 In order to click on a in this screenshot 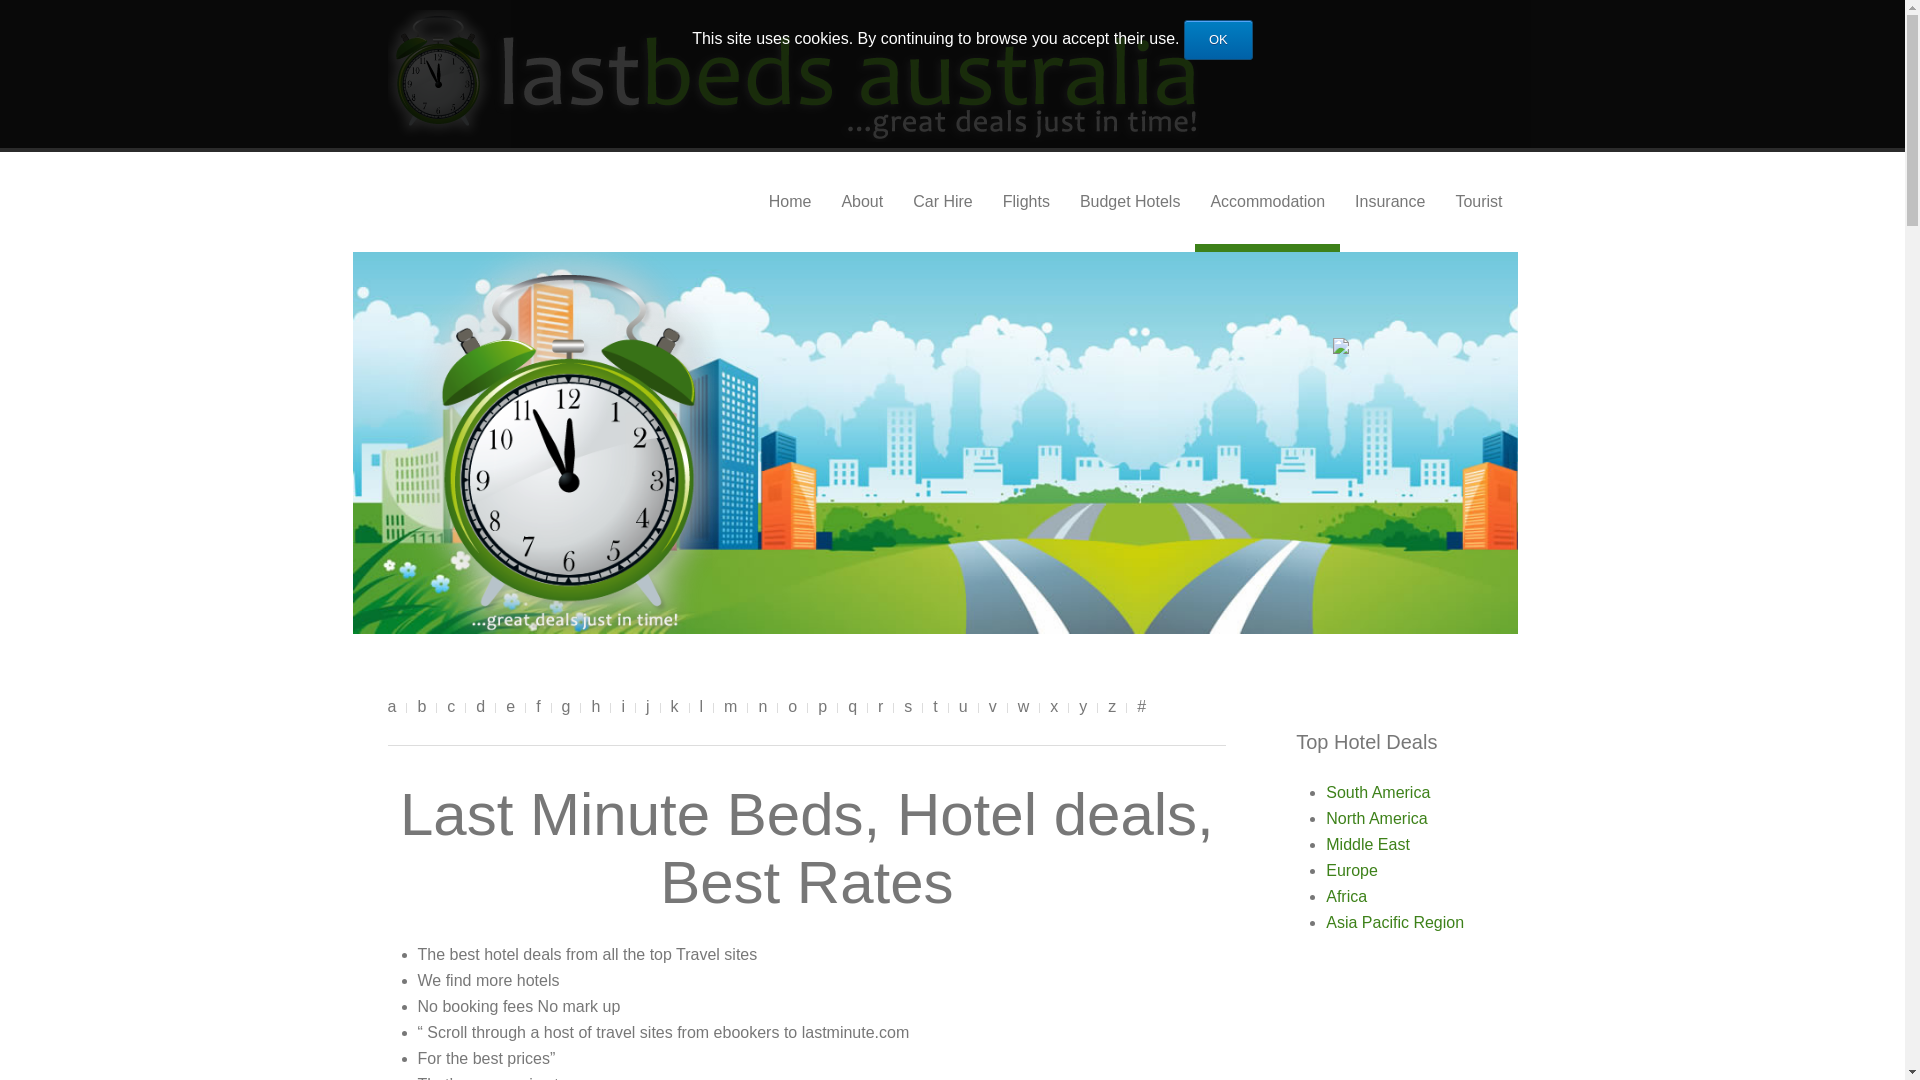, I will do `click(392, 707)`.